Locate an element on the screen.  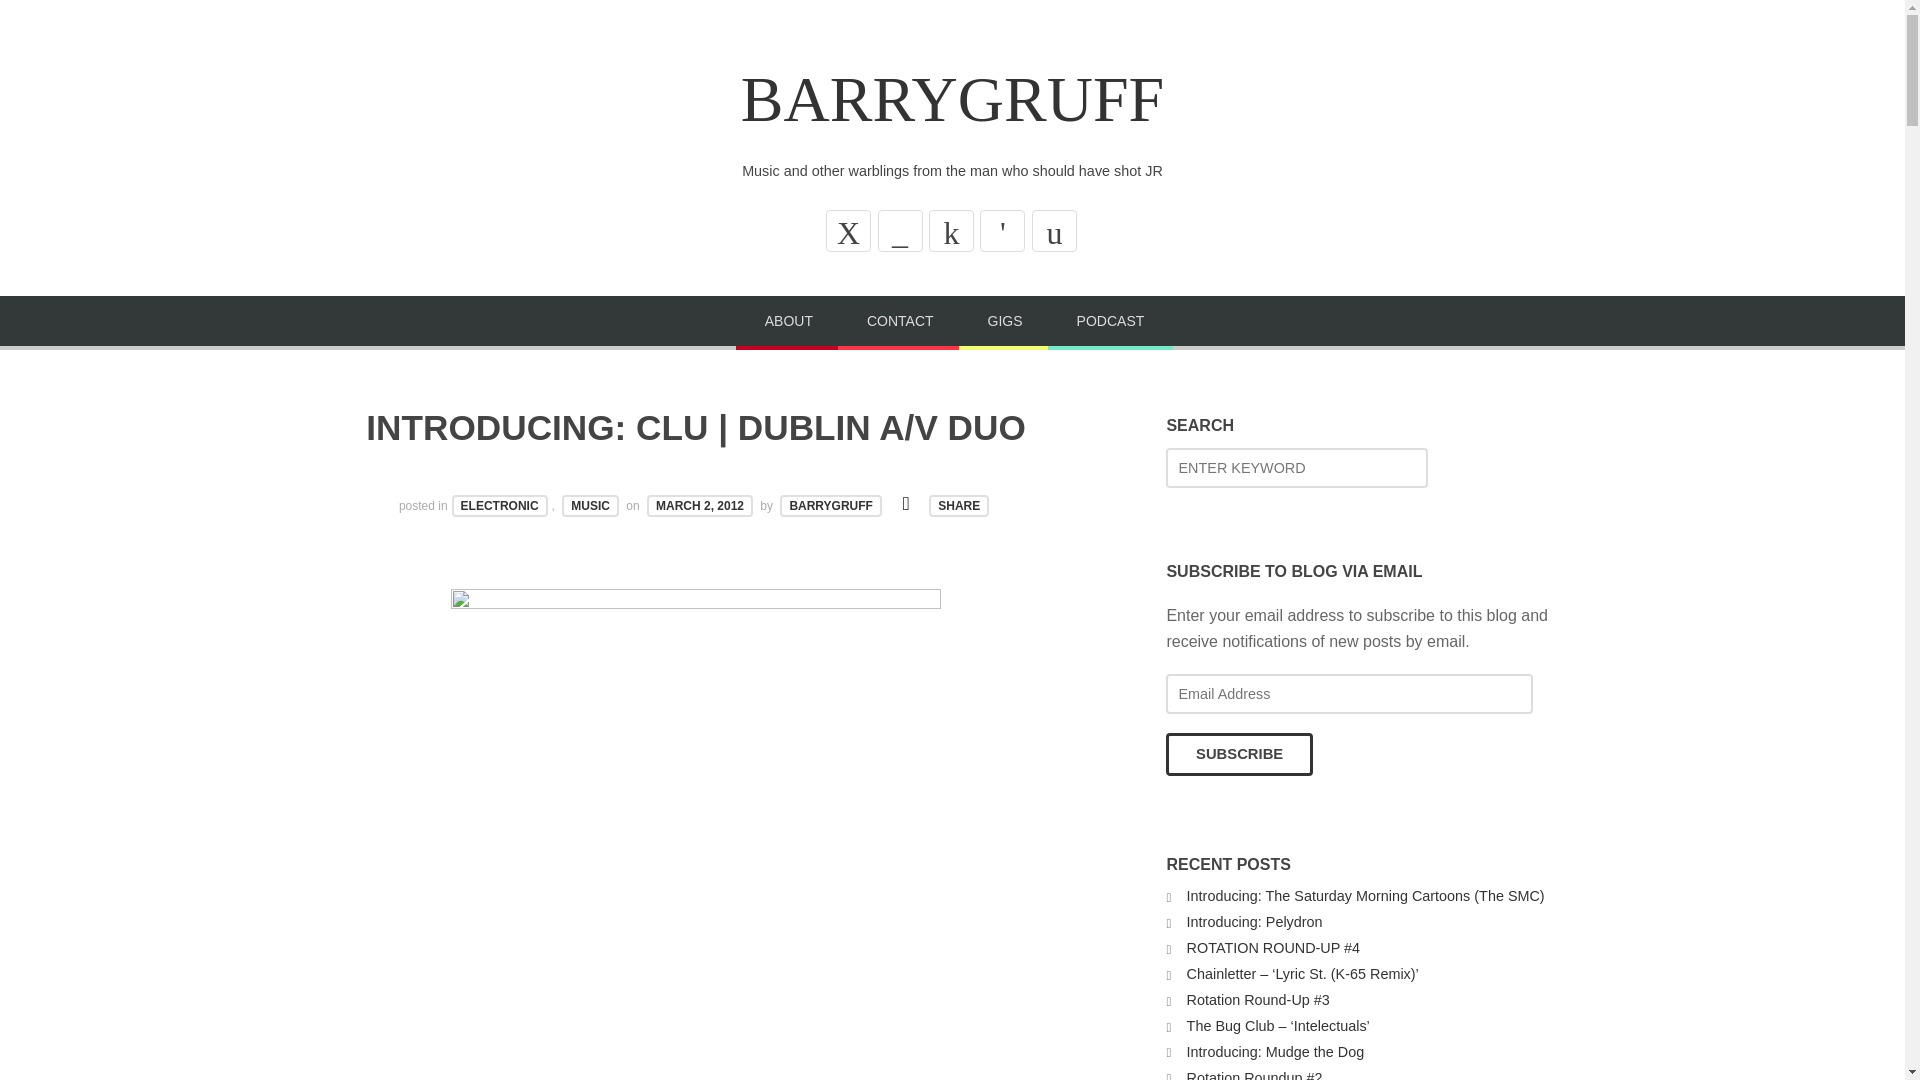
ABOUT is located at coordinates (788, 322).